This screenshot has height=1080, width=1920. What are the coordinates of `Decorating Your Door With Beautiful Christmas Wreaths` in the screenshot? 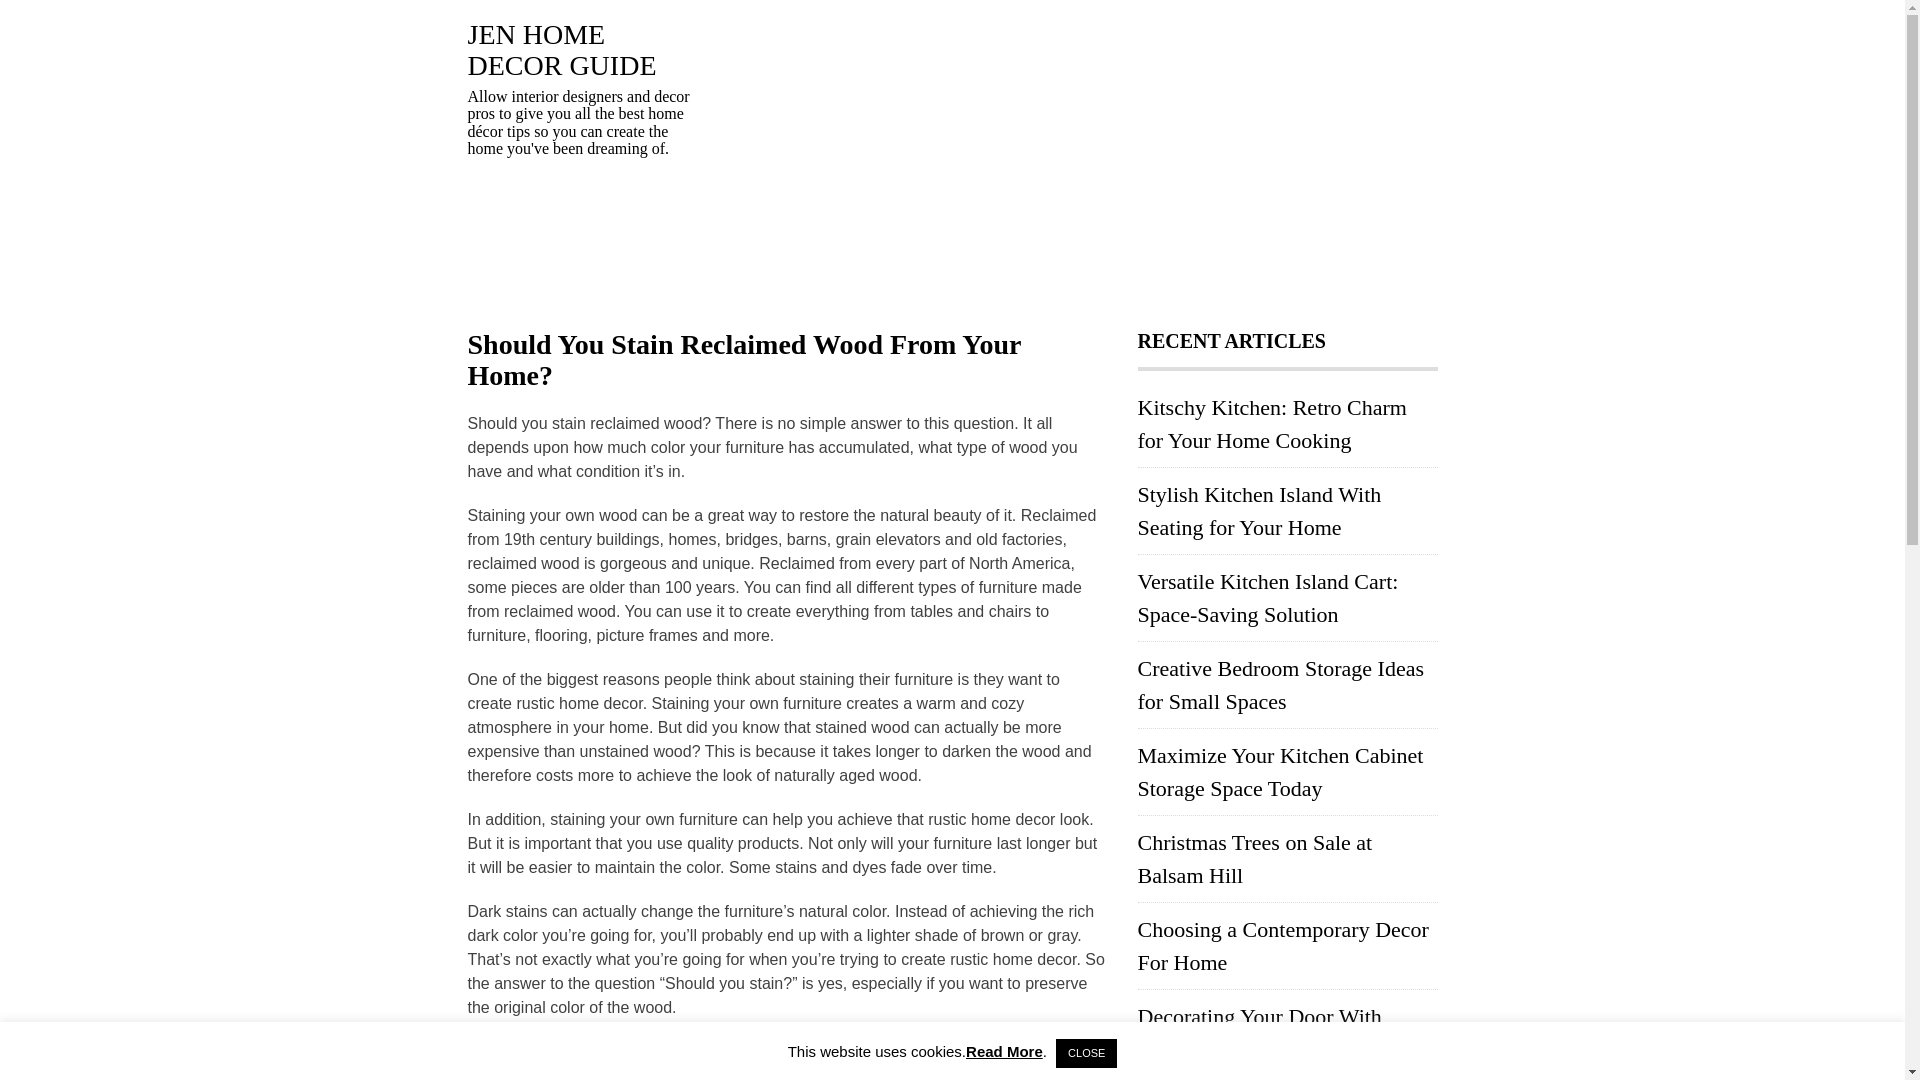 It's located at (1265, 1032).